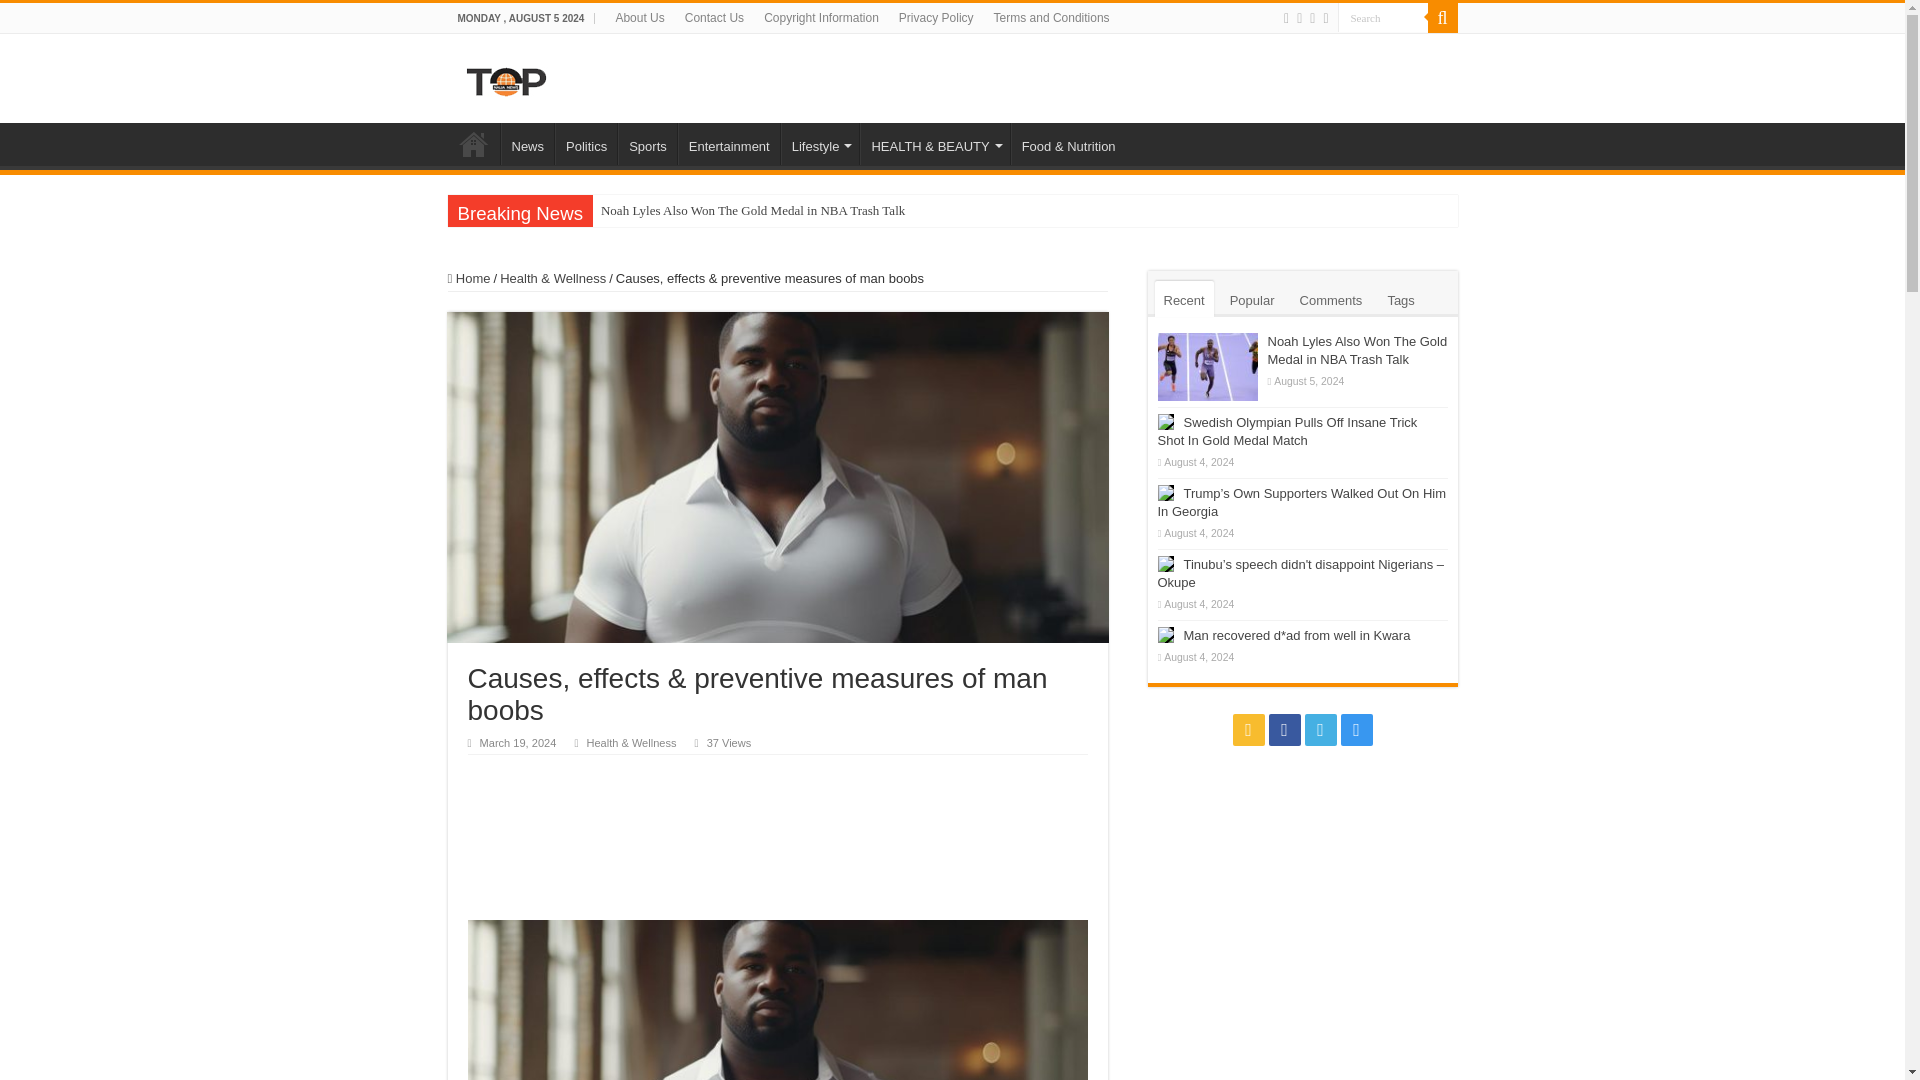  What do you see at coordinates (821, 18) in the screenshot?
I see `Copyright Information` at bounding box center [821, 18].